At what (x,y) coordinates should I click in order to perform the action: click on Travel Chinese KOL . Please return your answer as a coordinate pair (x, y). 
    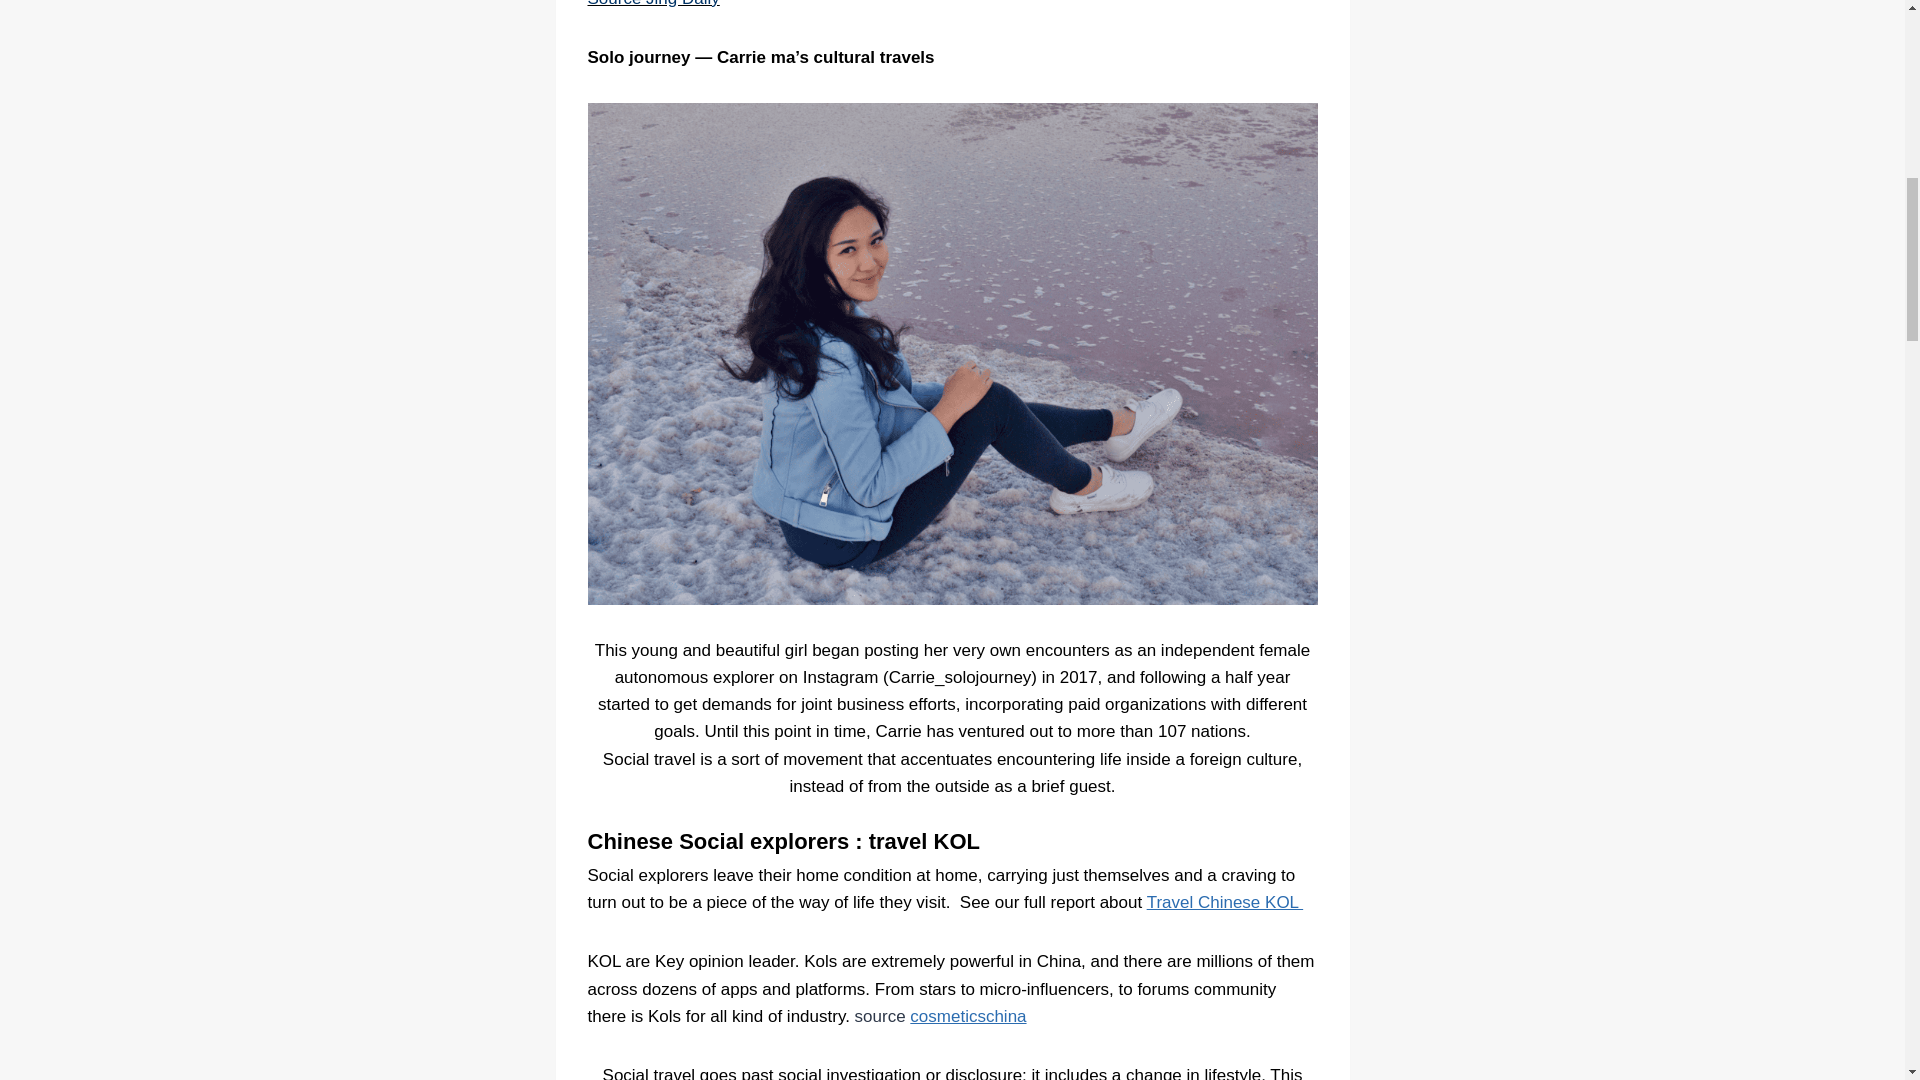
    Looking at the image, I should click on (1224, 902).